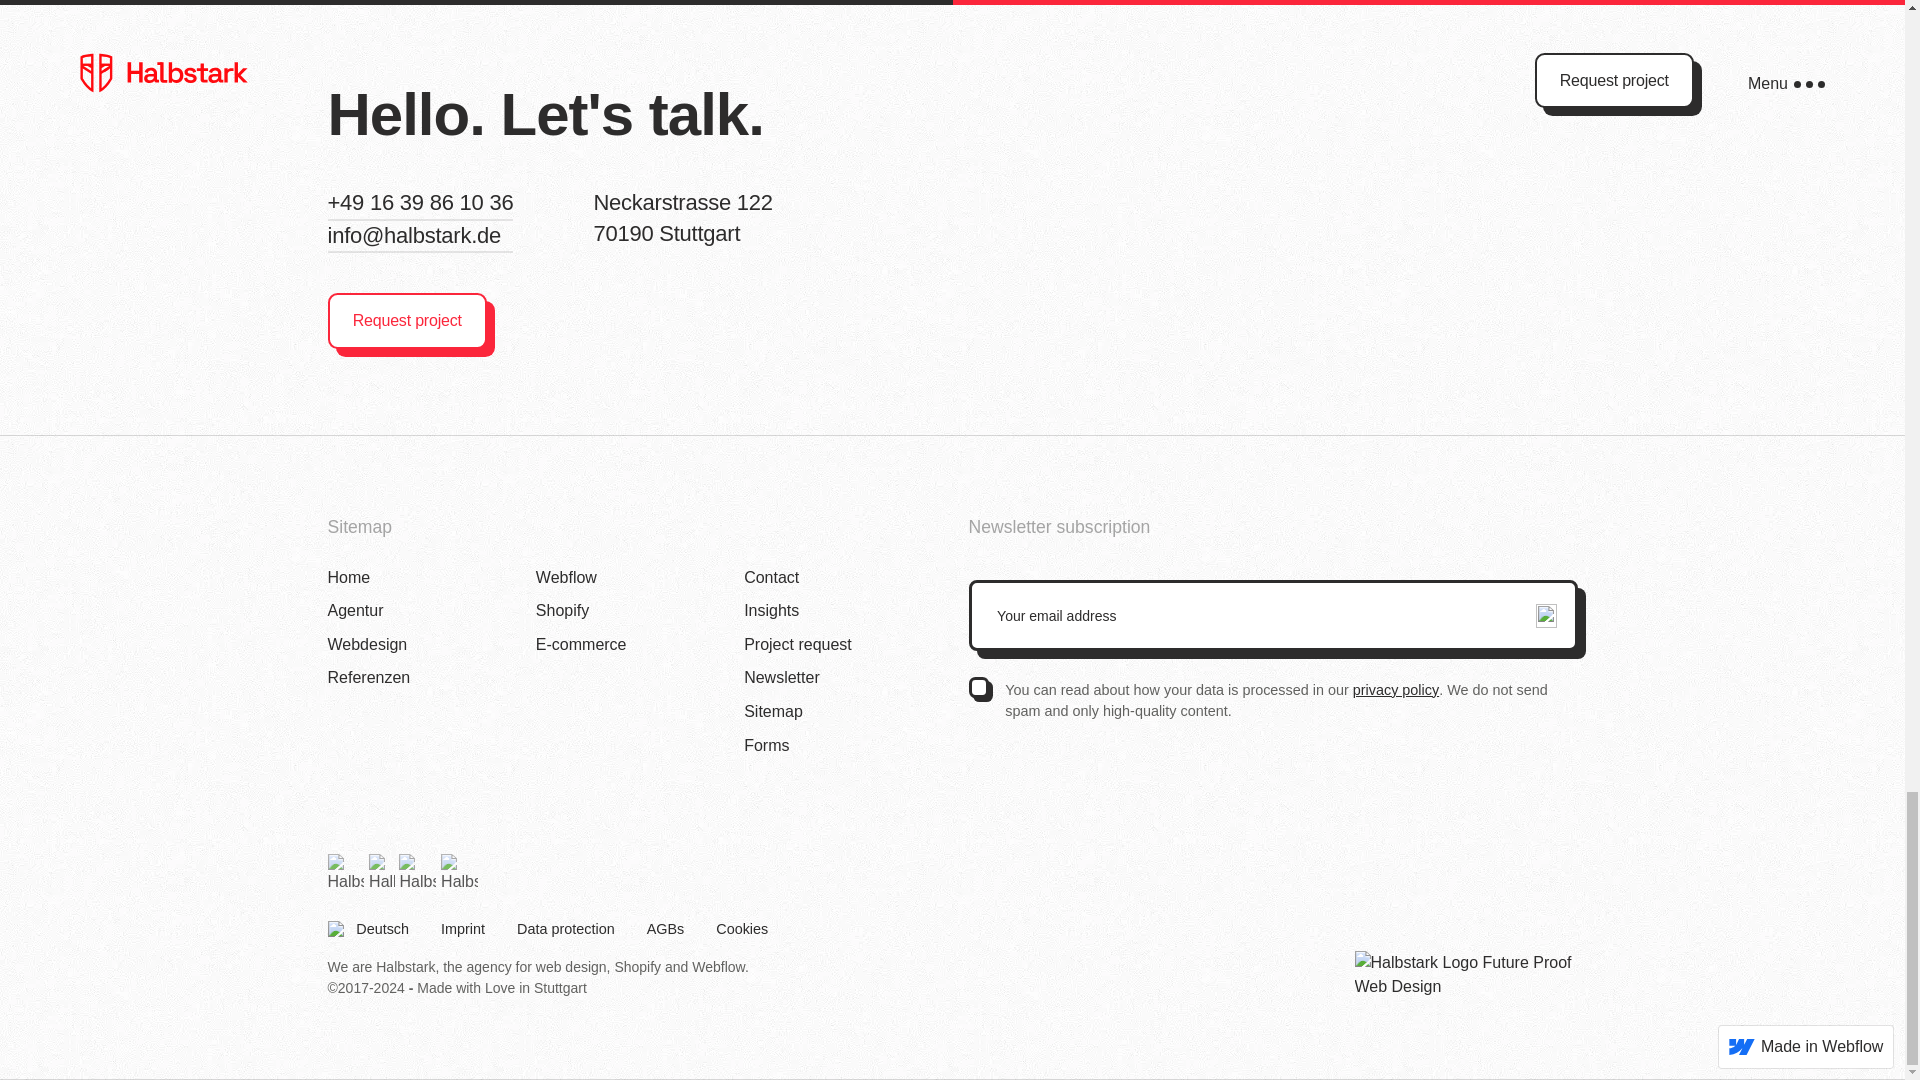  Describe the element at coordinates (368, 644) in the screenshot. I see `Webdesign` at that location.